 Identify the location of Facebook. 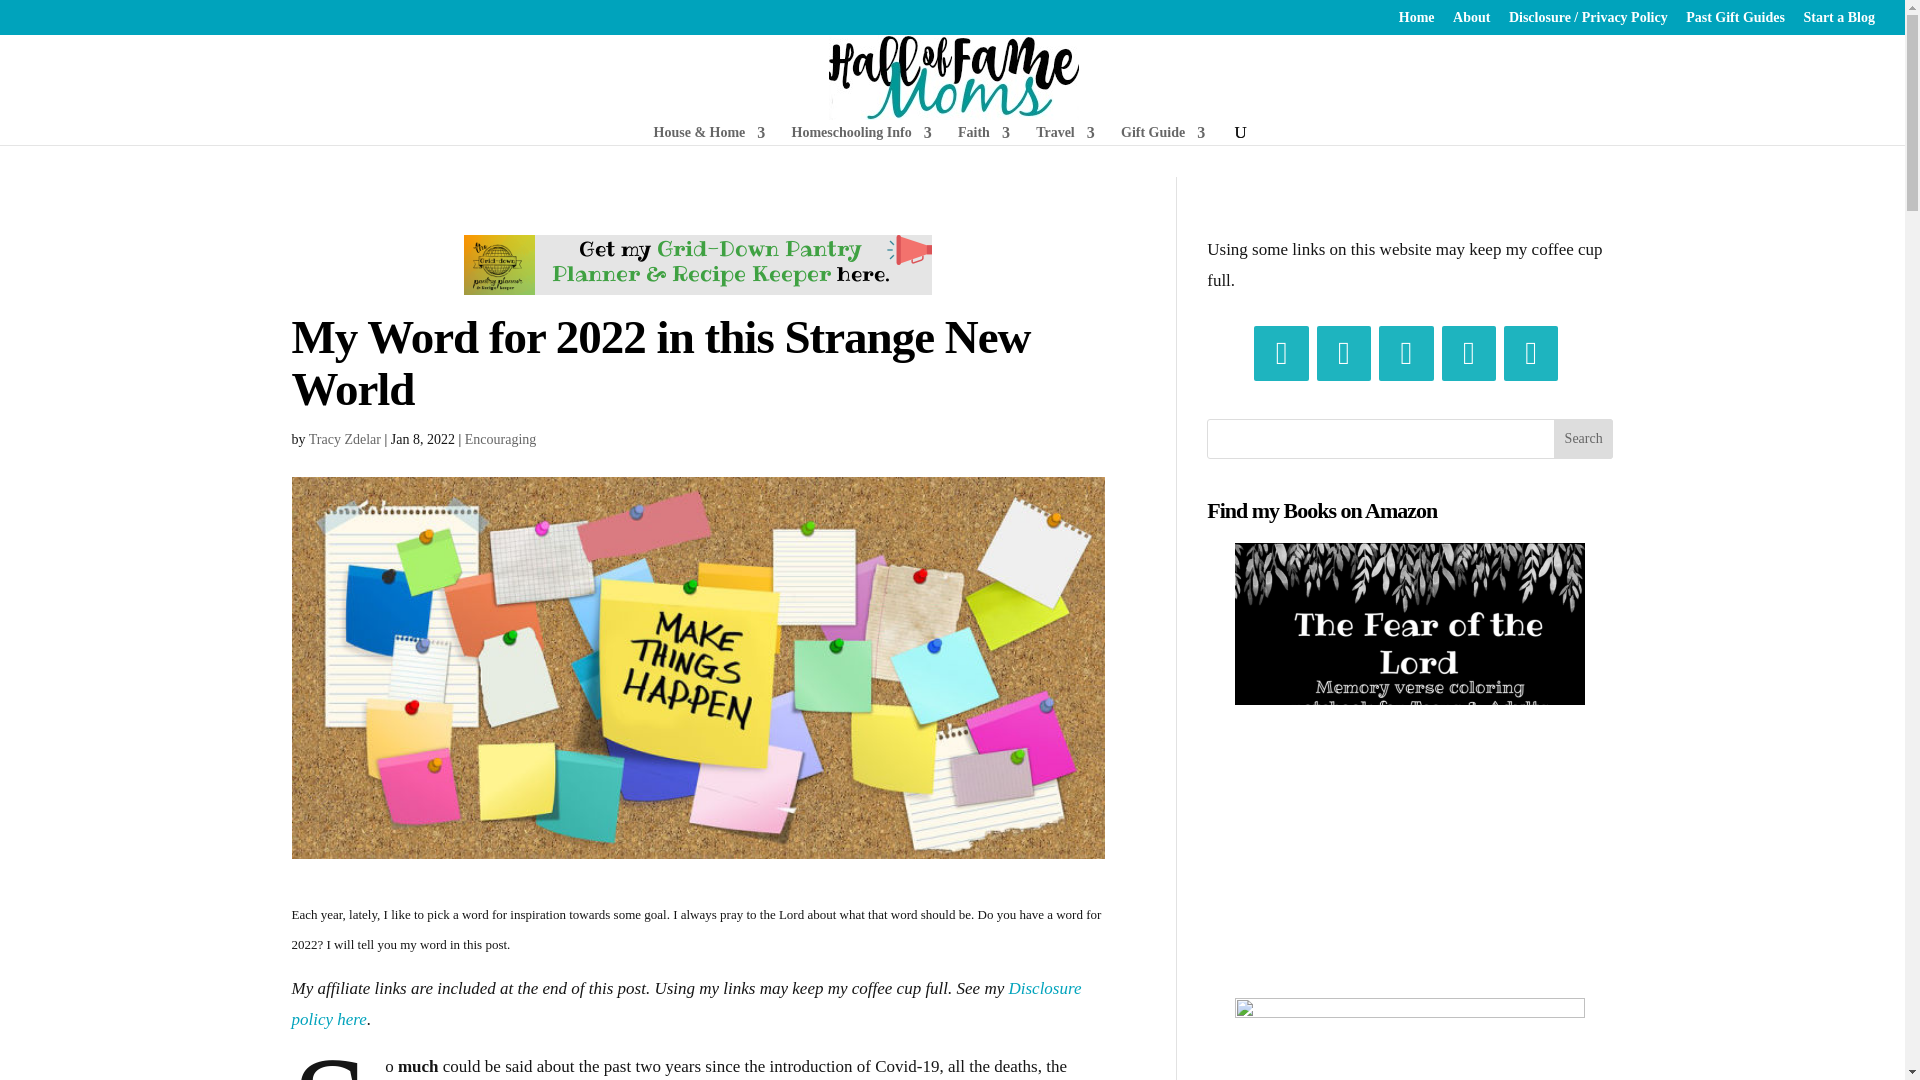
(1280, 353).